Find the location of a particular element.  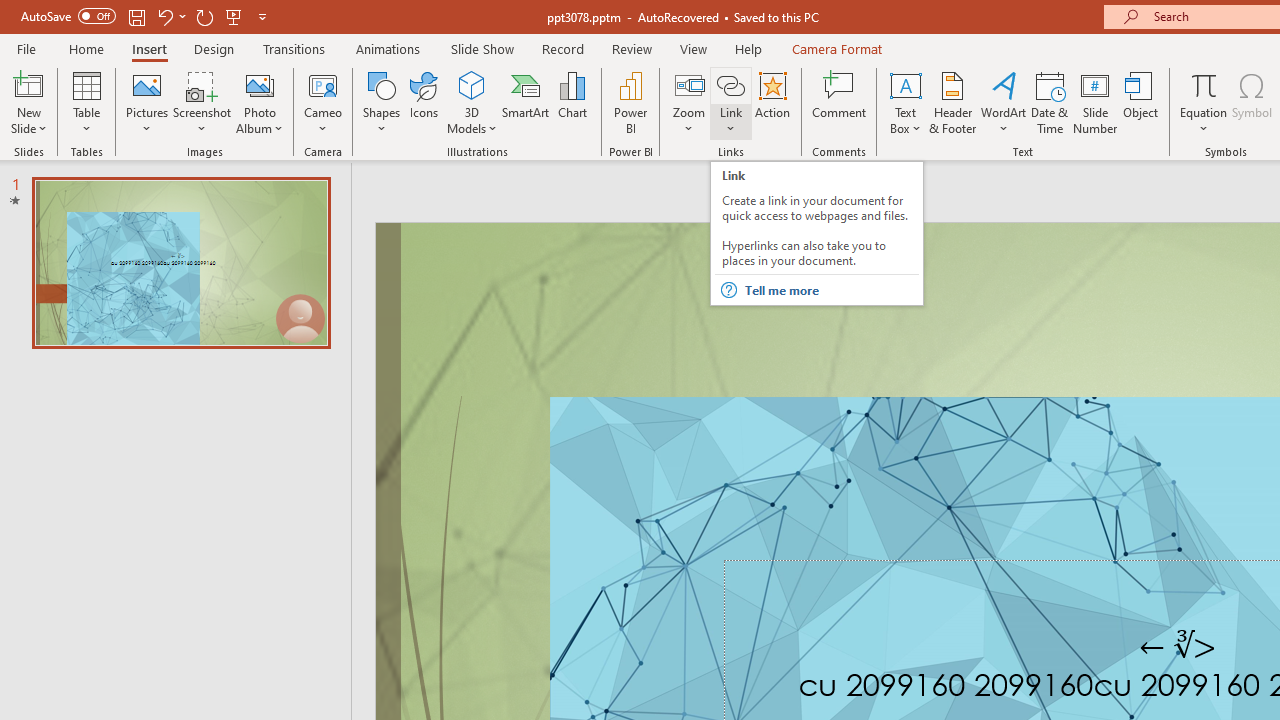

Screenshot is located at coordinates (202, 102).